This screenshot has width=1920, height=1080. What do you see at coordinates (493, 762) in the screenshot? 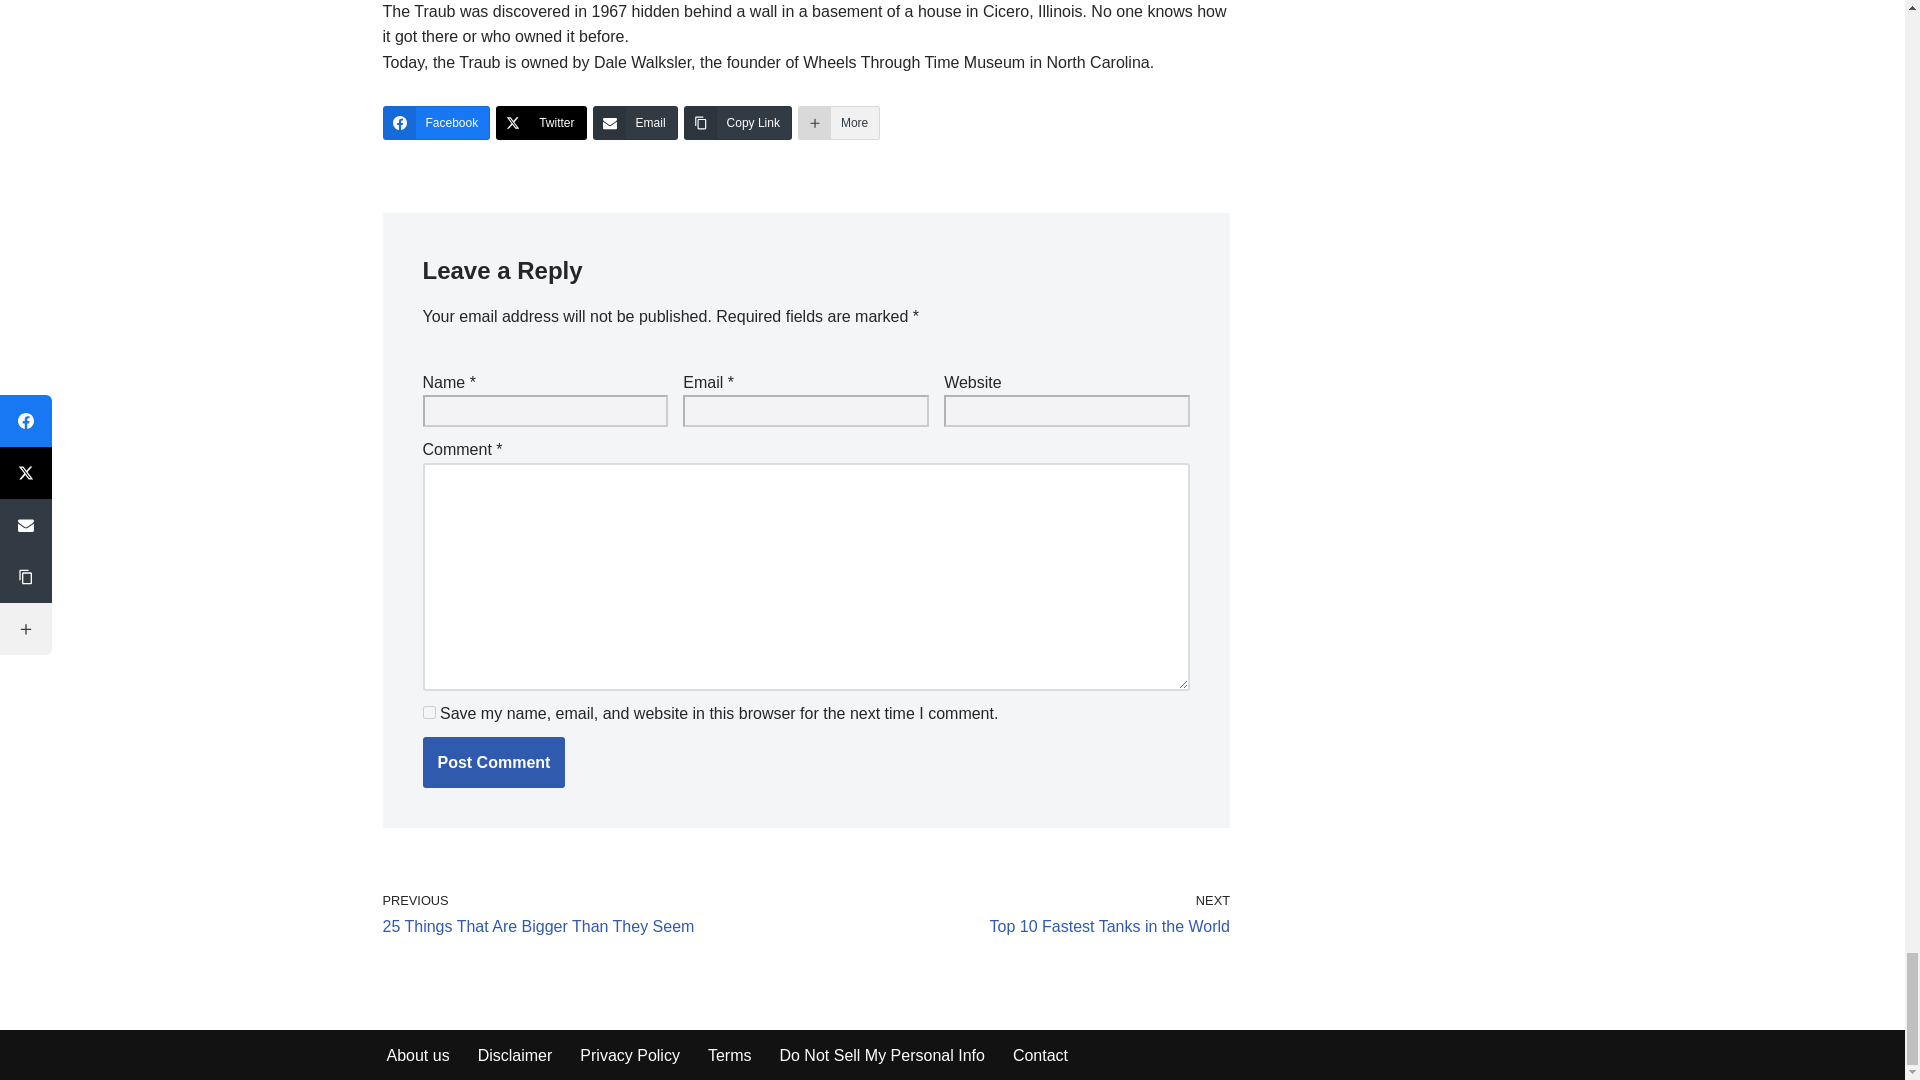
I see `Post Comment` at bounding box center [493, 762].